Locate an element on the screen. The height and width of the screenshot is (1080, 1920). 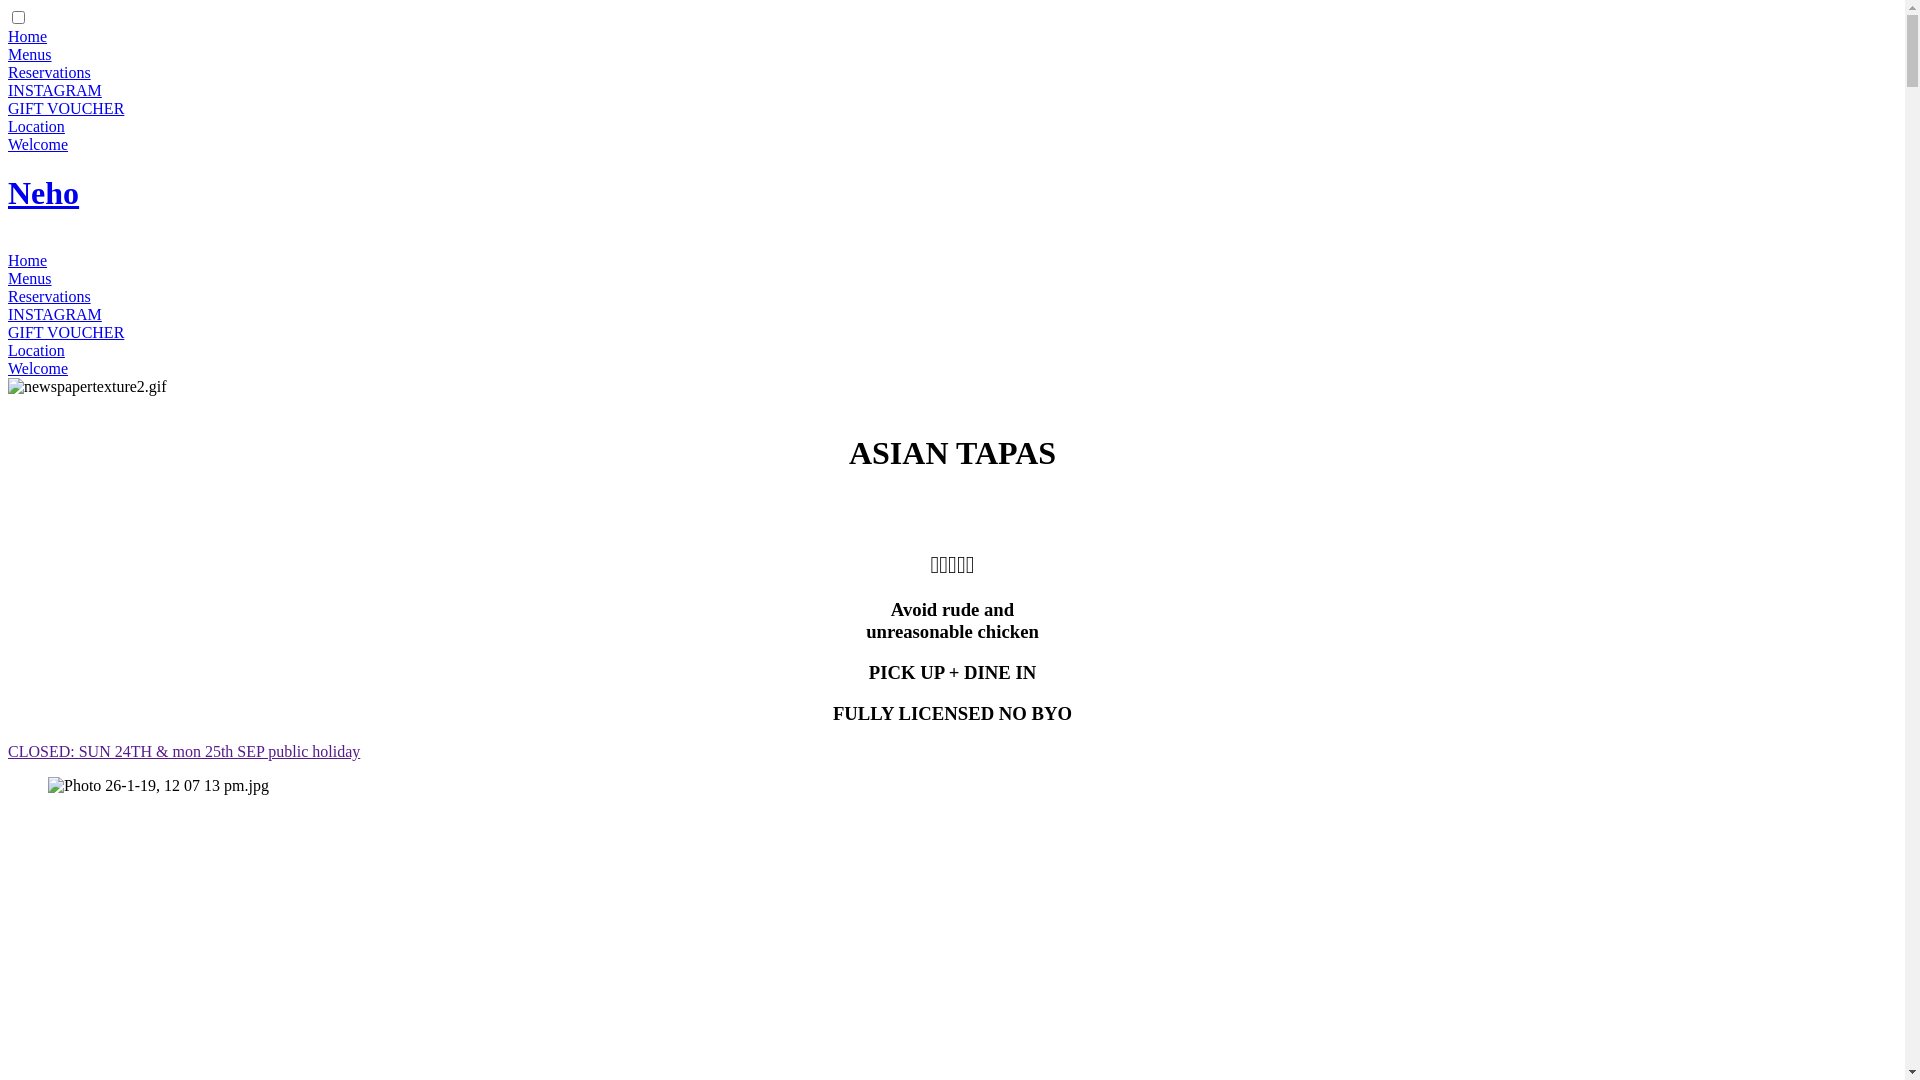
Home is located at coordinates (28, 260).